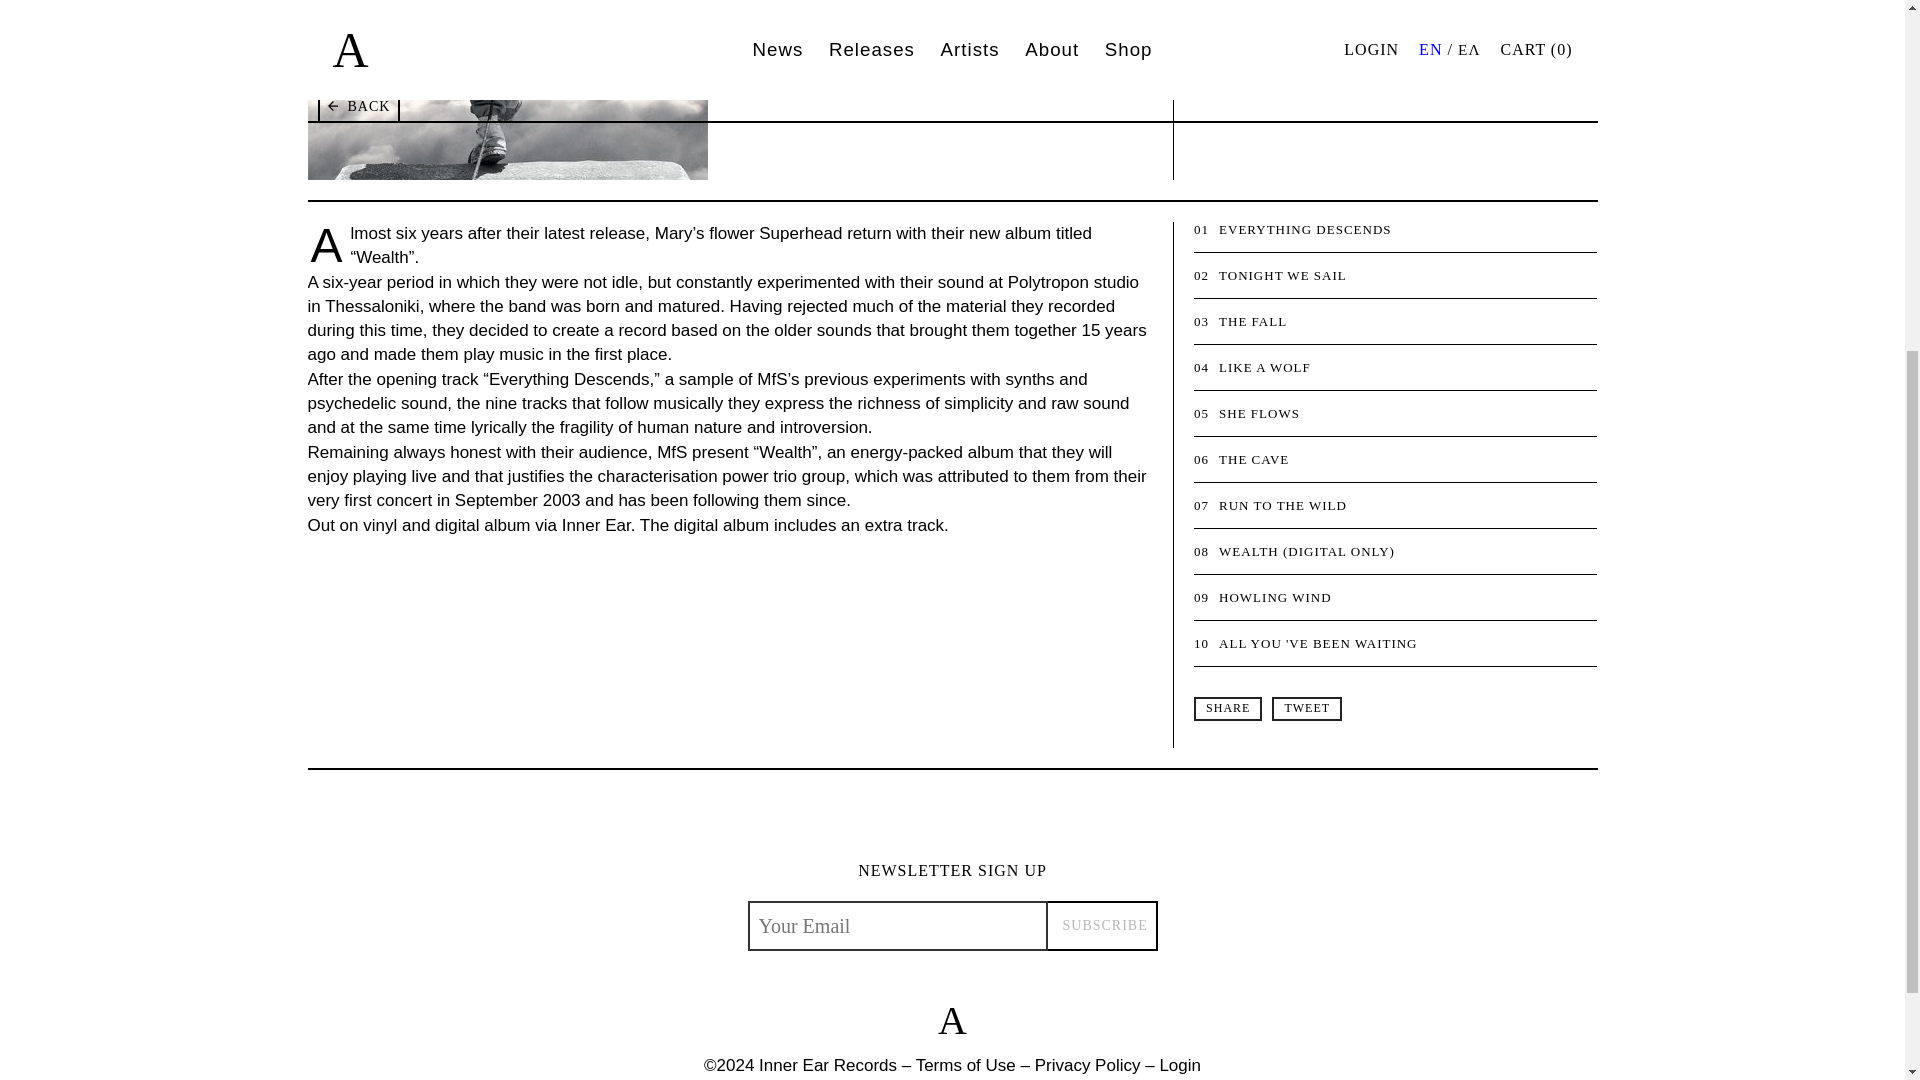  Describe the element at coordinates (1306, 708) in the screenshot. I see `TWEET` at that location.